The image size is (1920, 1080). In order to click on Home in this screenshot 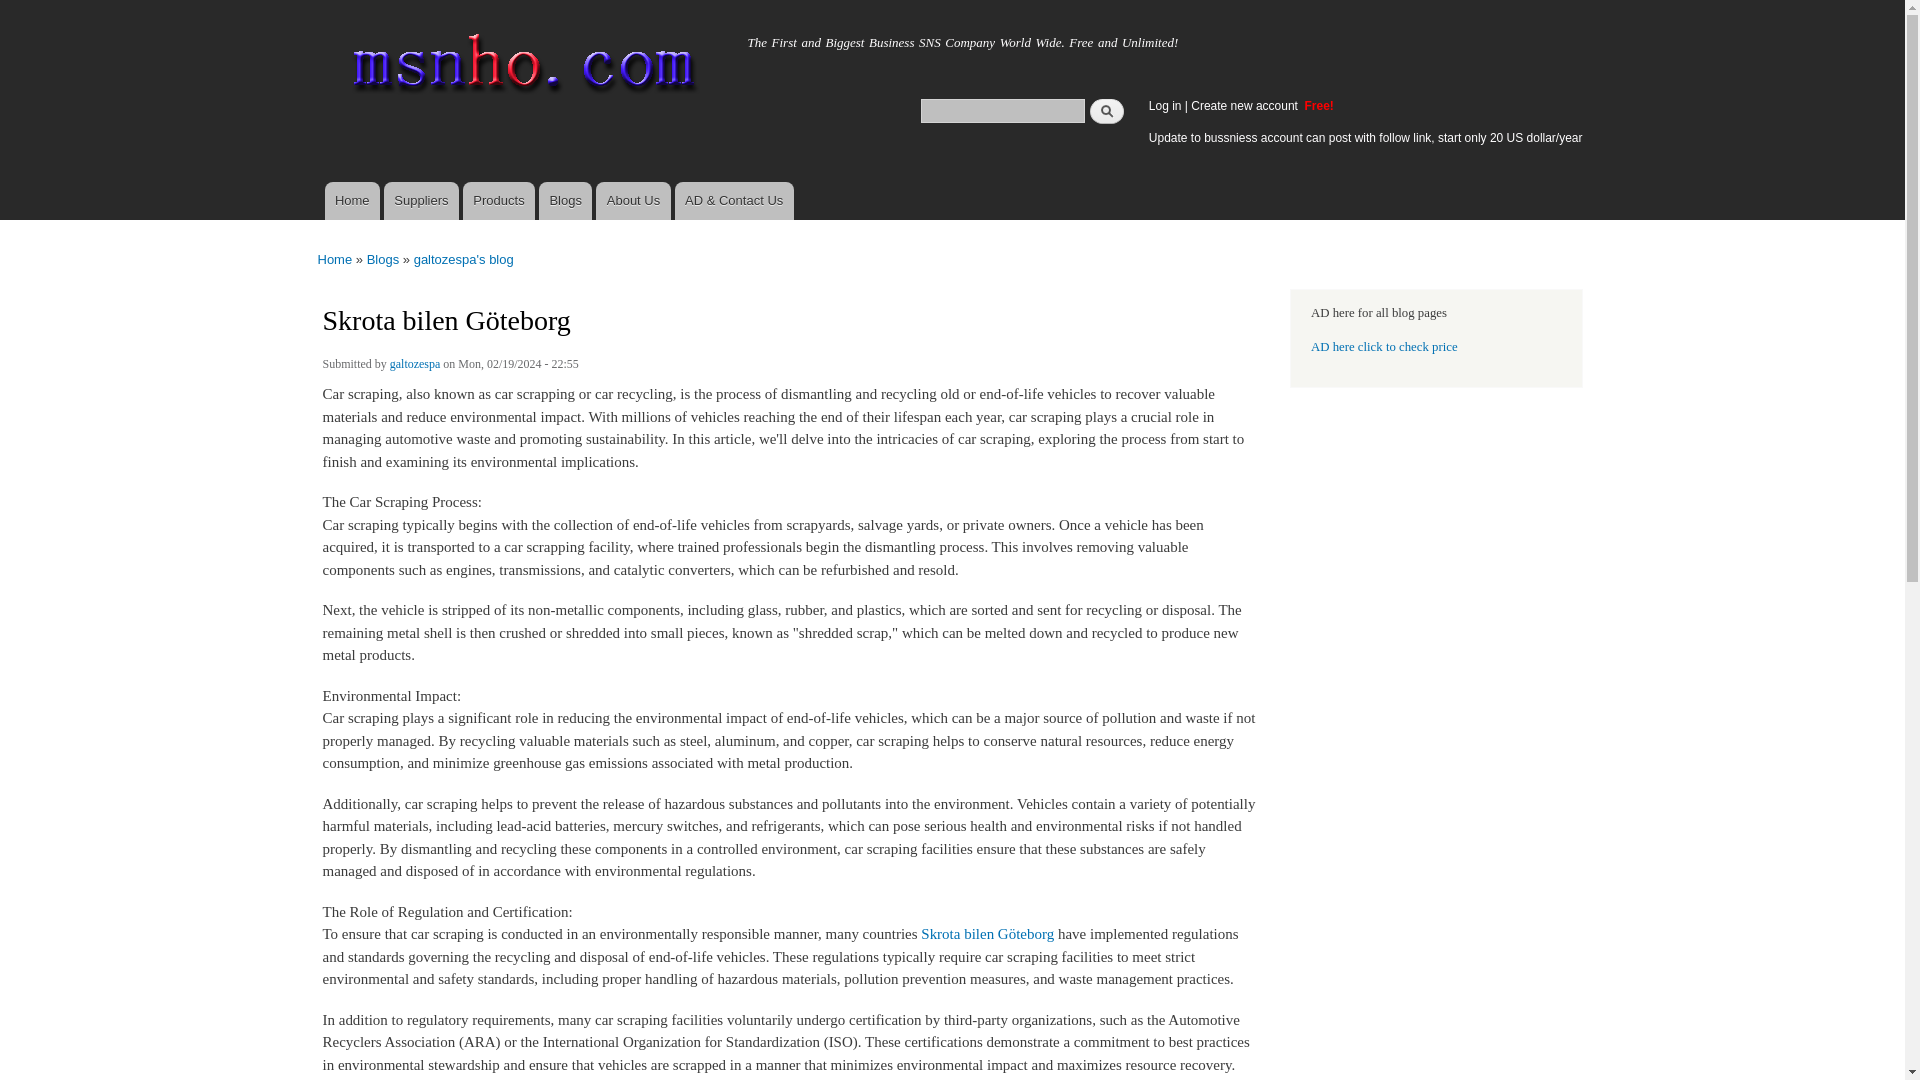, I will do `click(520, 68)`.